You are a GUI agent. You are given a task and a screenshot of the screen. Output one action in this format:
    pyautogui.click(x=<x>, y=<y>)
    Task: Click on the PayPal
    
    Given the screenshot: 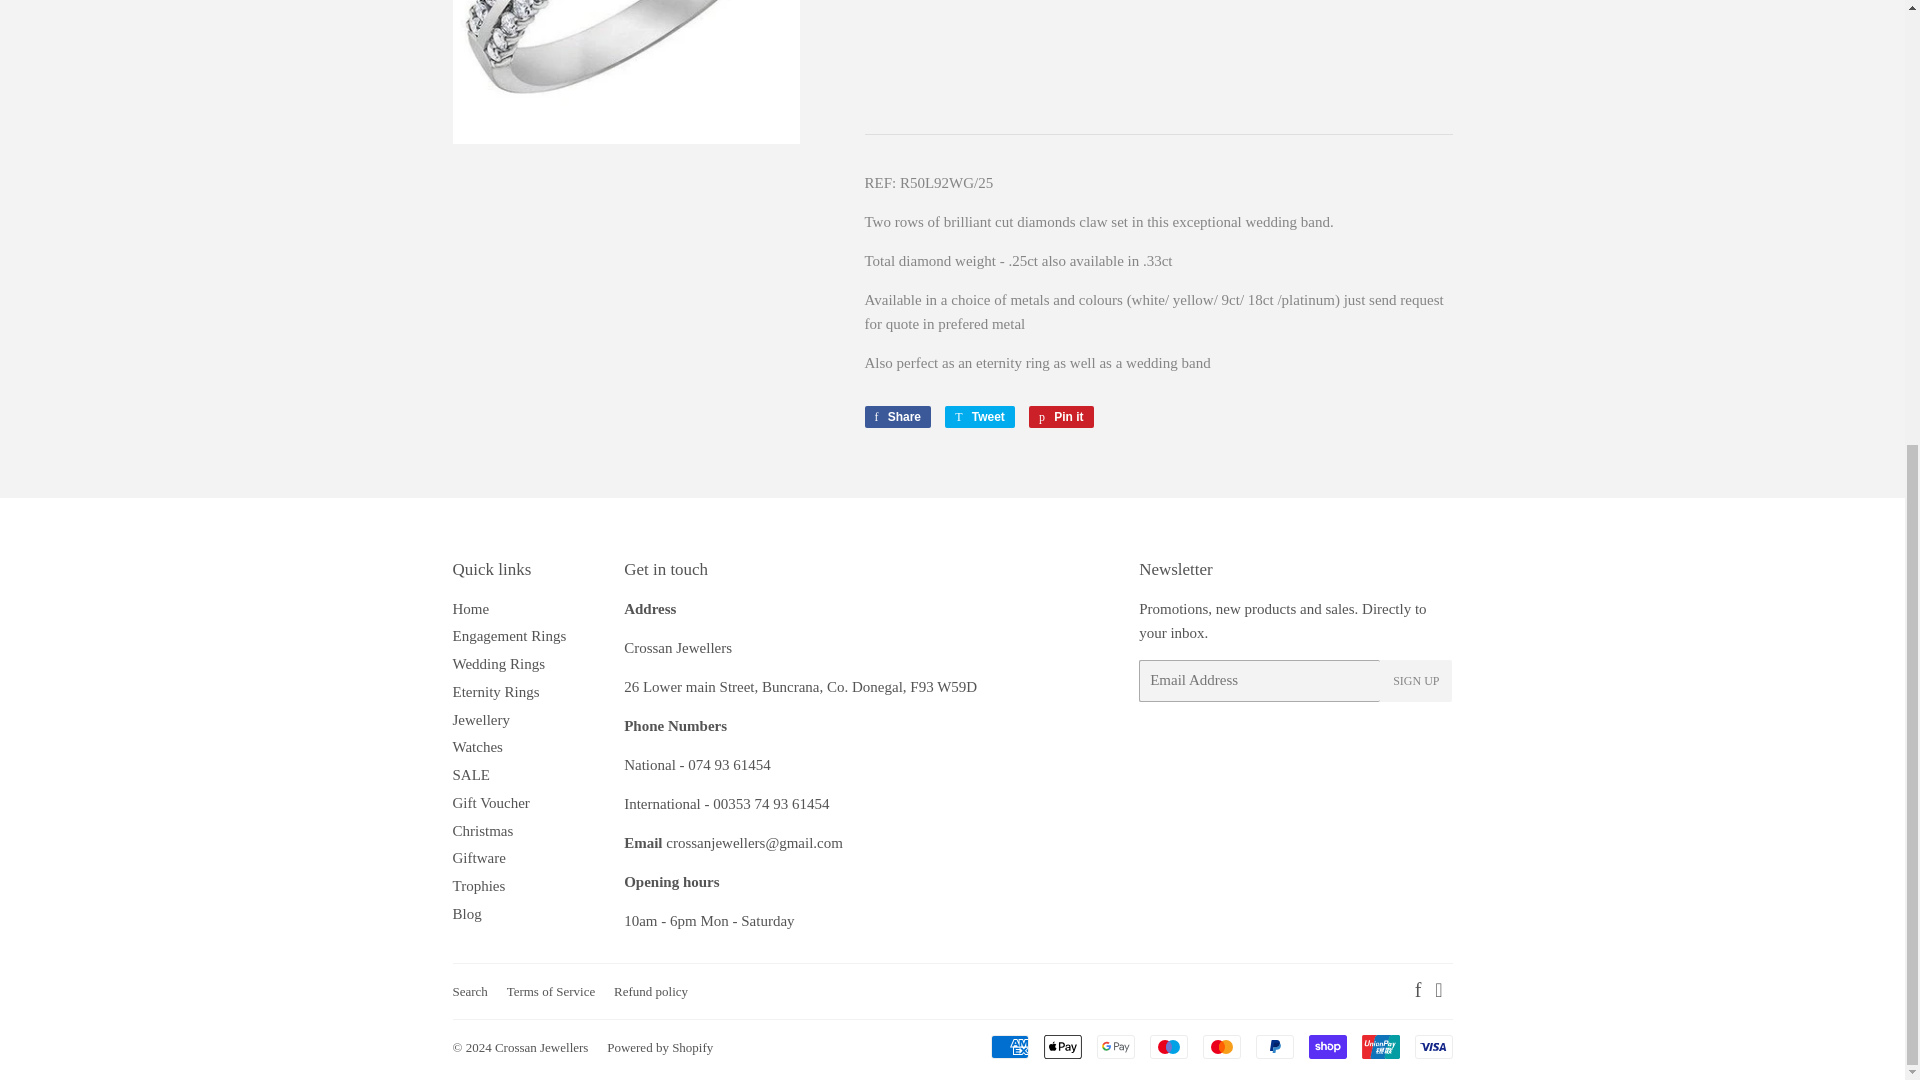 What is the action you would take?
    pyautogui.click(x=1274, y=1046)
    